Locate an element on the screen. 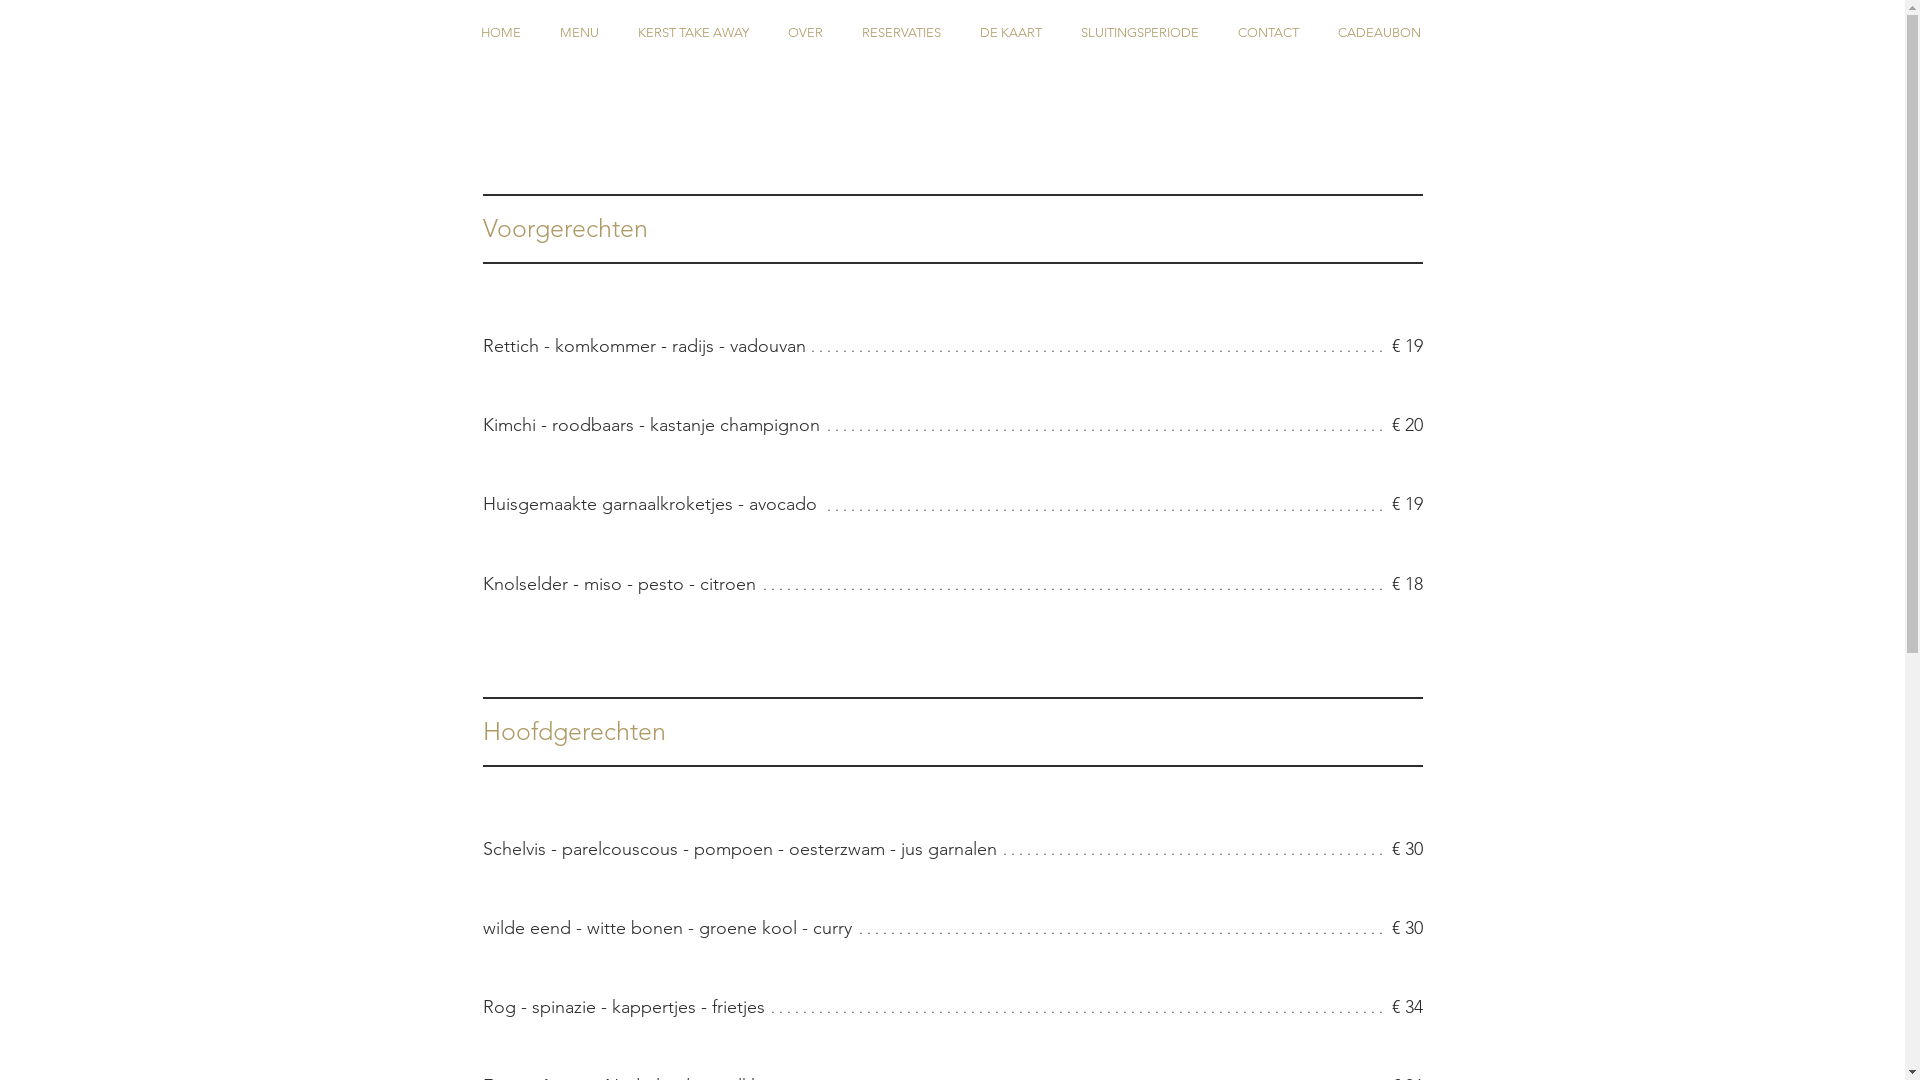 Image resolution: width=1920 pixels, height=1080 pixels. CONTACT is located at coordinates (1268, 32).